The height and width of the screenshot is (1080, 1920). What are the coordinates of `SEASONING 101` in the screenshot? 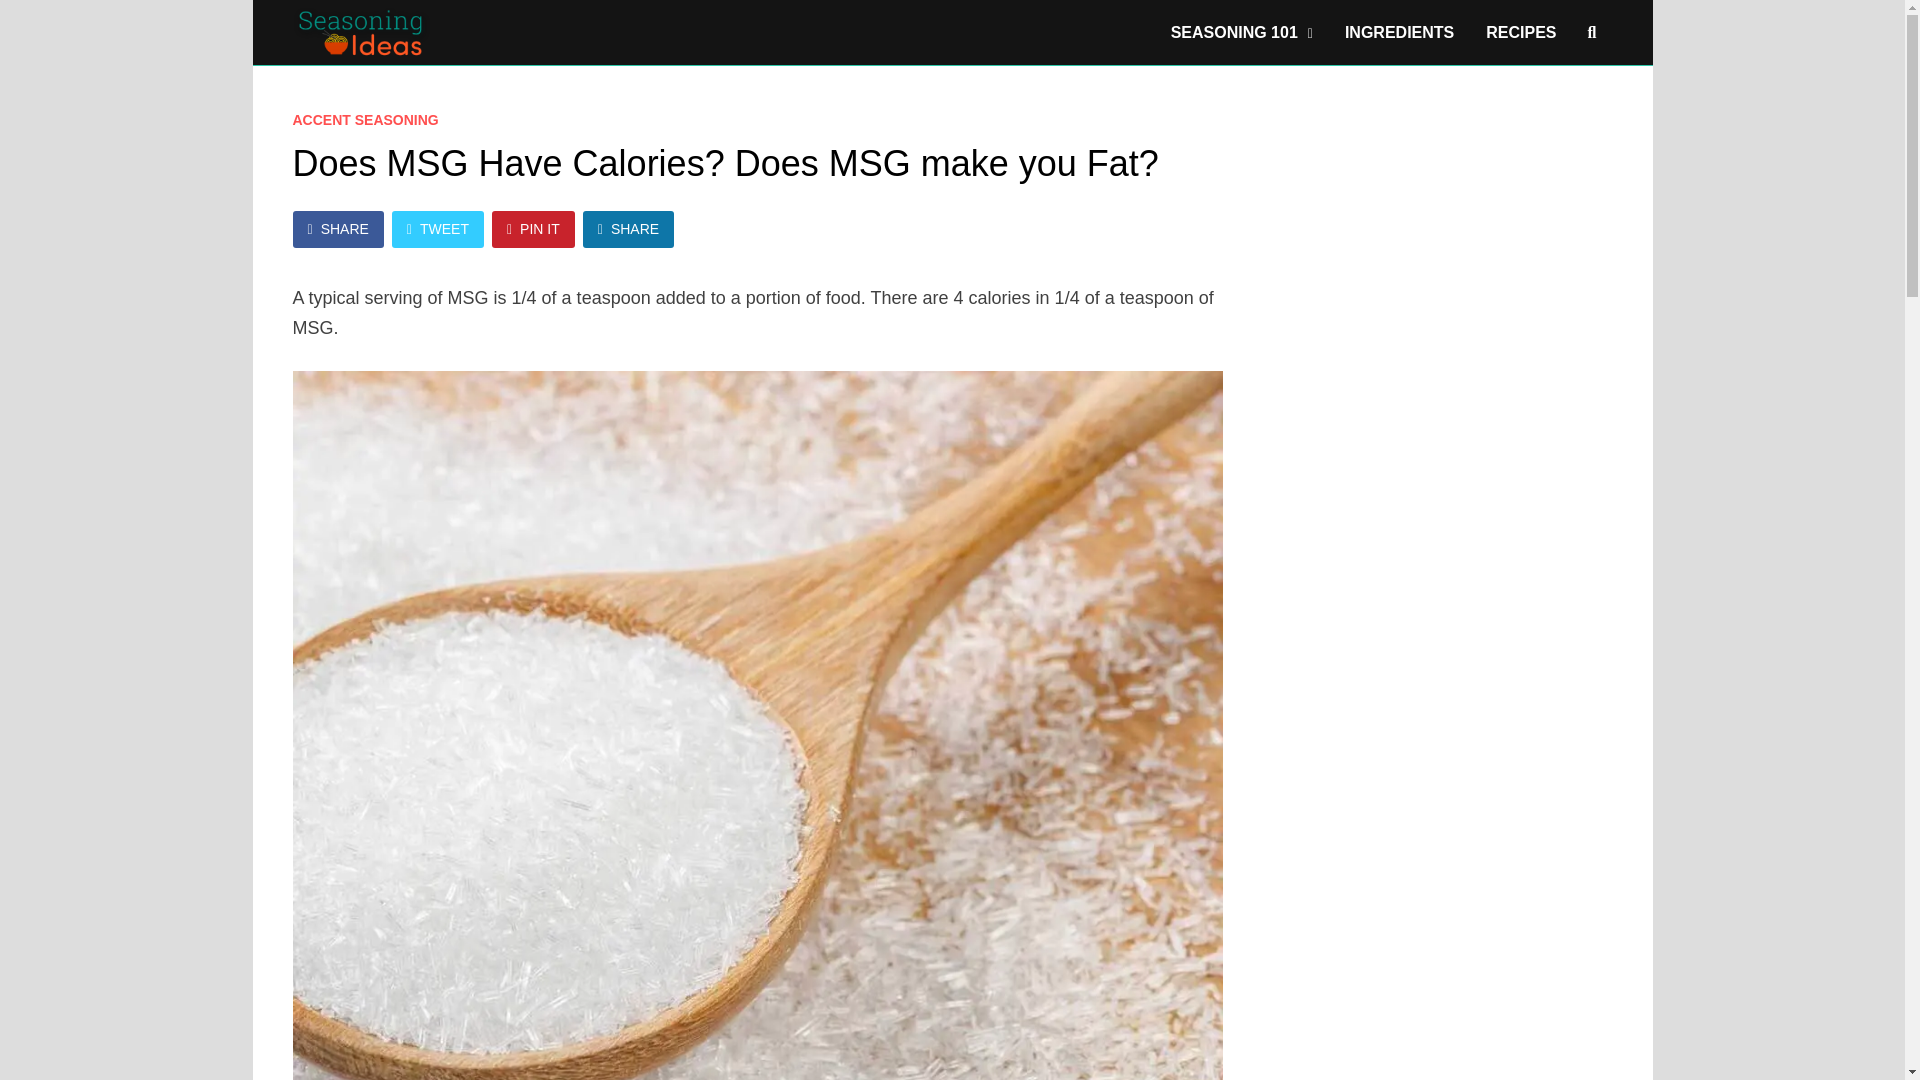 It's located at (1242, 32).